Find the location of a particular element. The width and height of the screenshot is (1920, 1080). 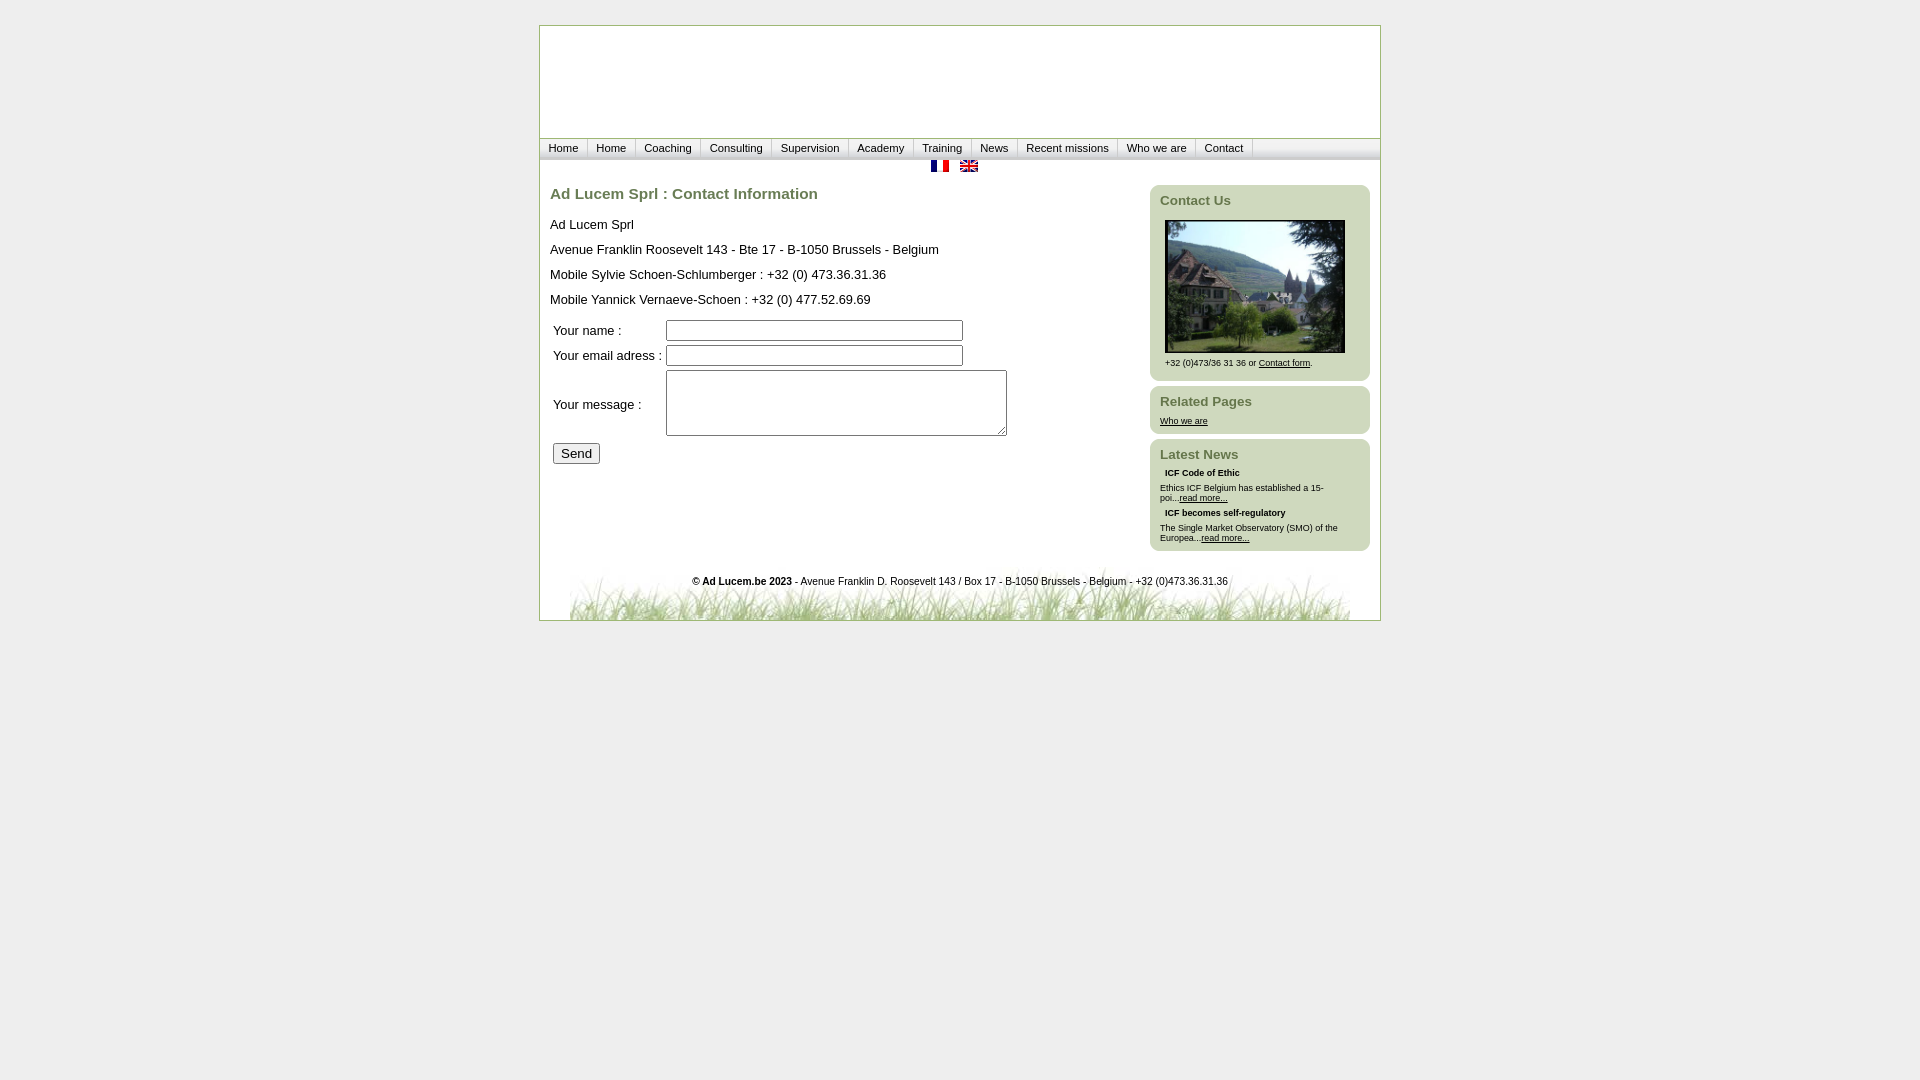

read more... is located at coordinates (1225, 538).